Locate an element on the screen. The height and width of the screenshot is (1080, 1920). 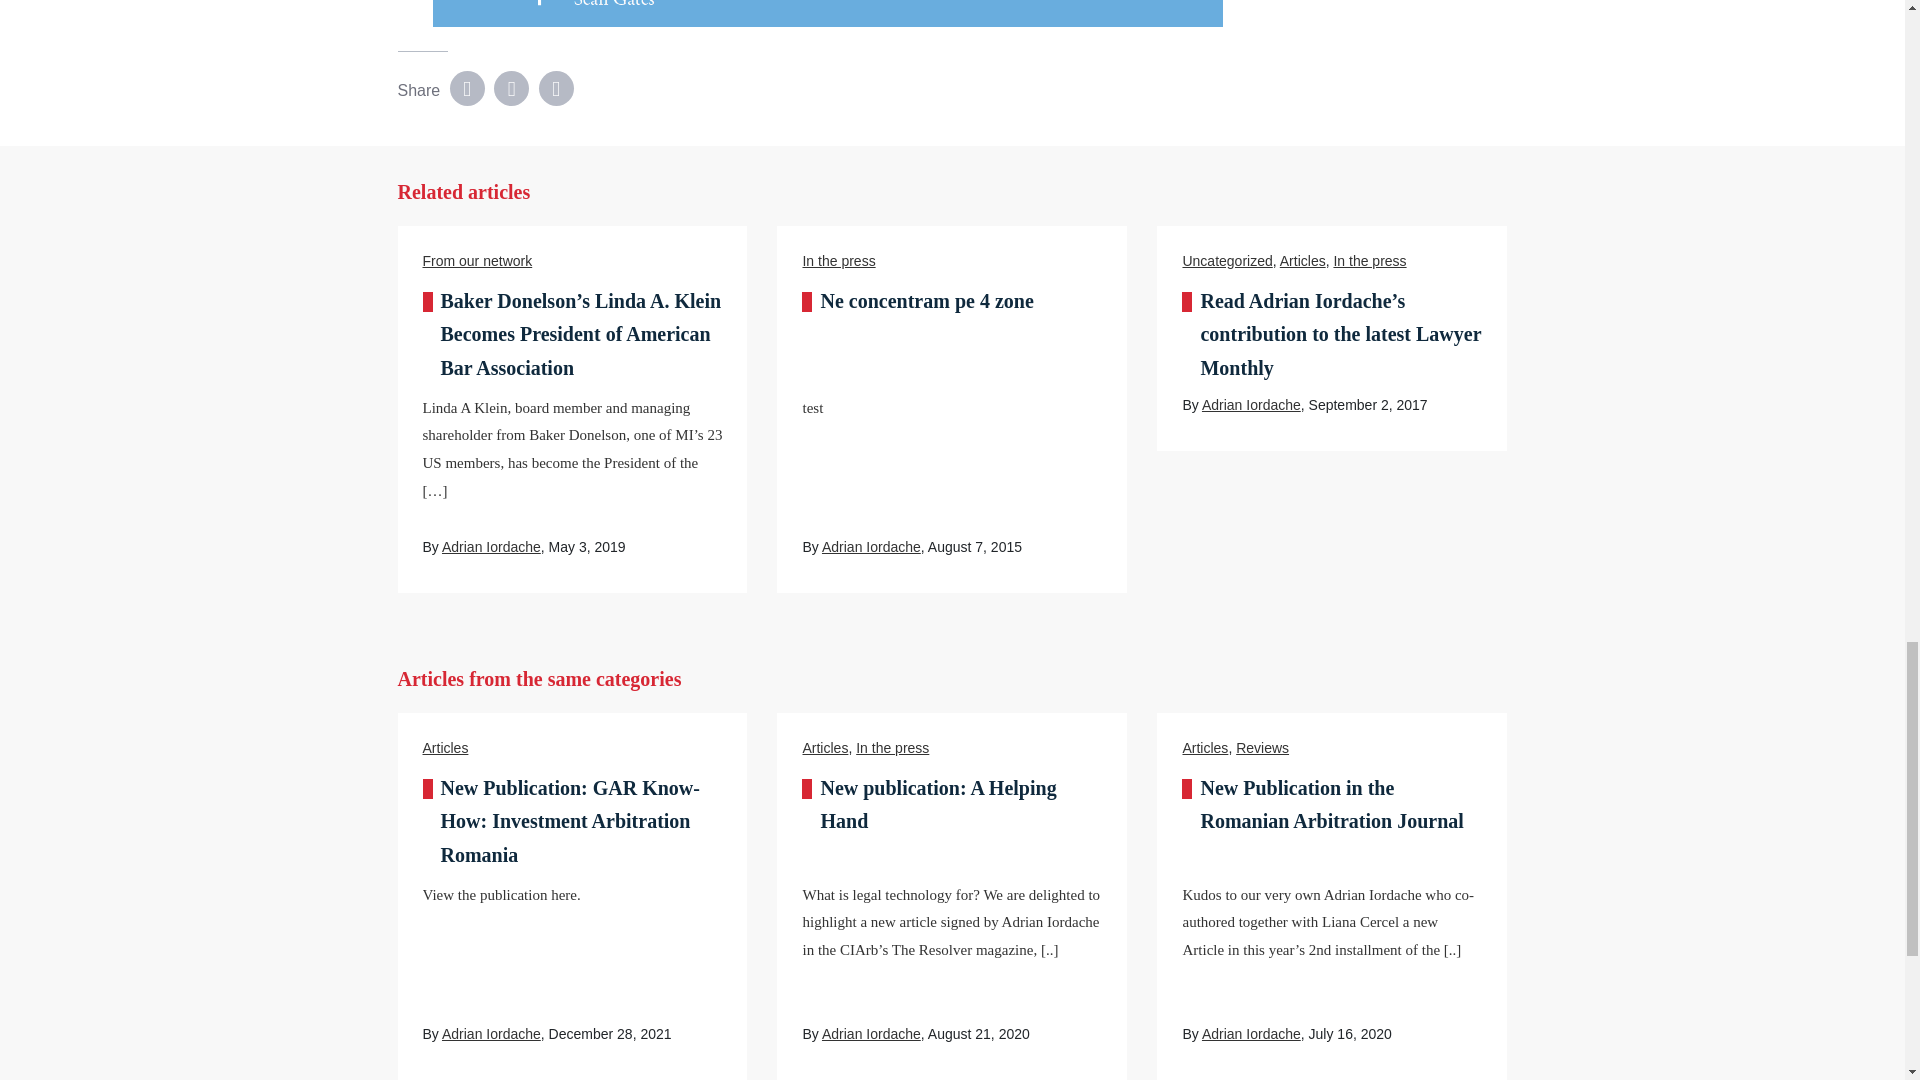
Posts by Adrian Iordache is located at coordinates (871, 1034).